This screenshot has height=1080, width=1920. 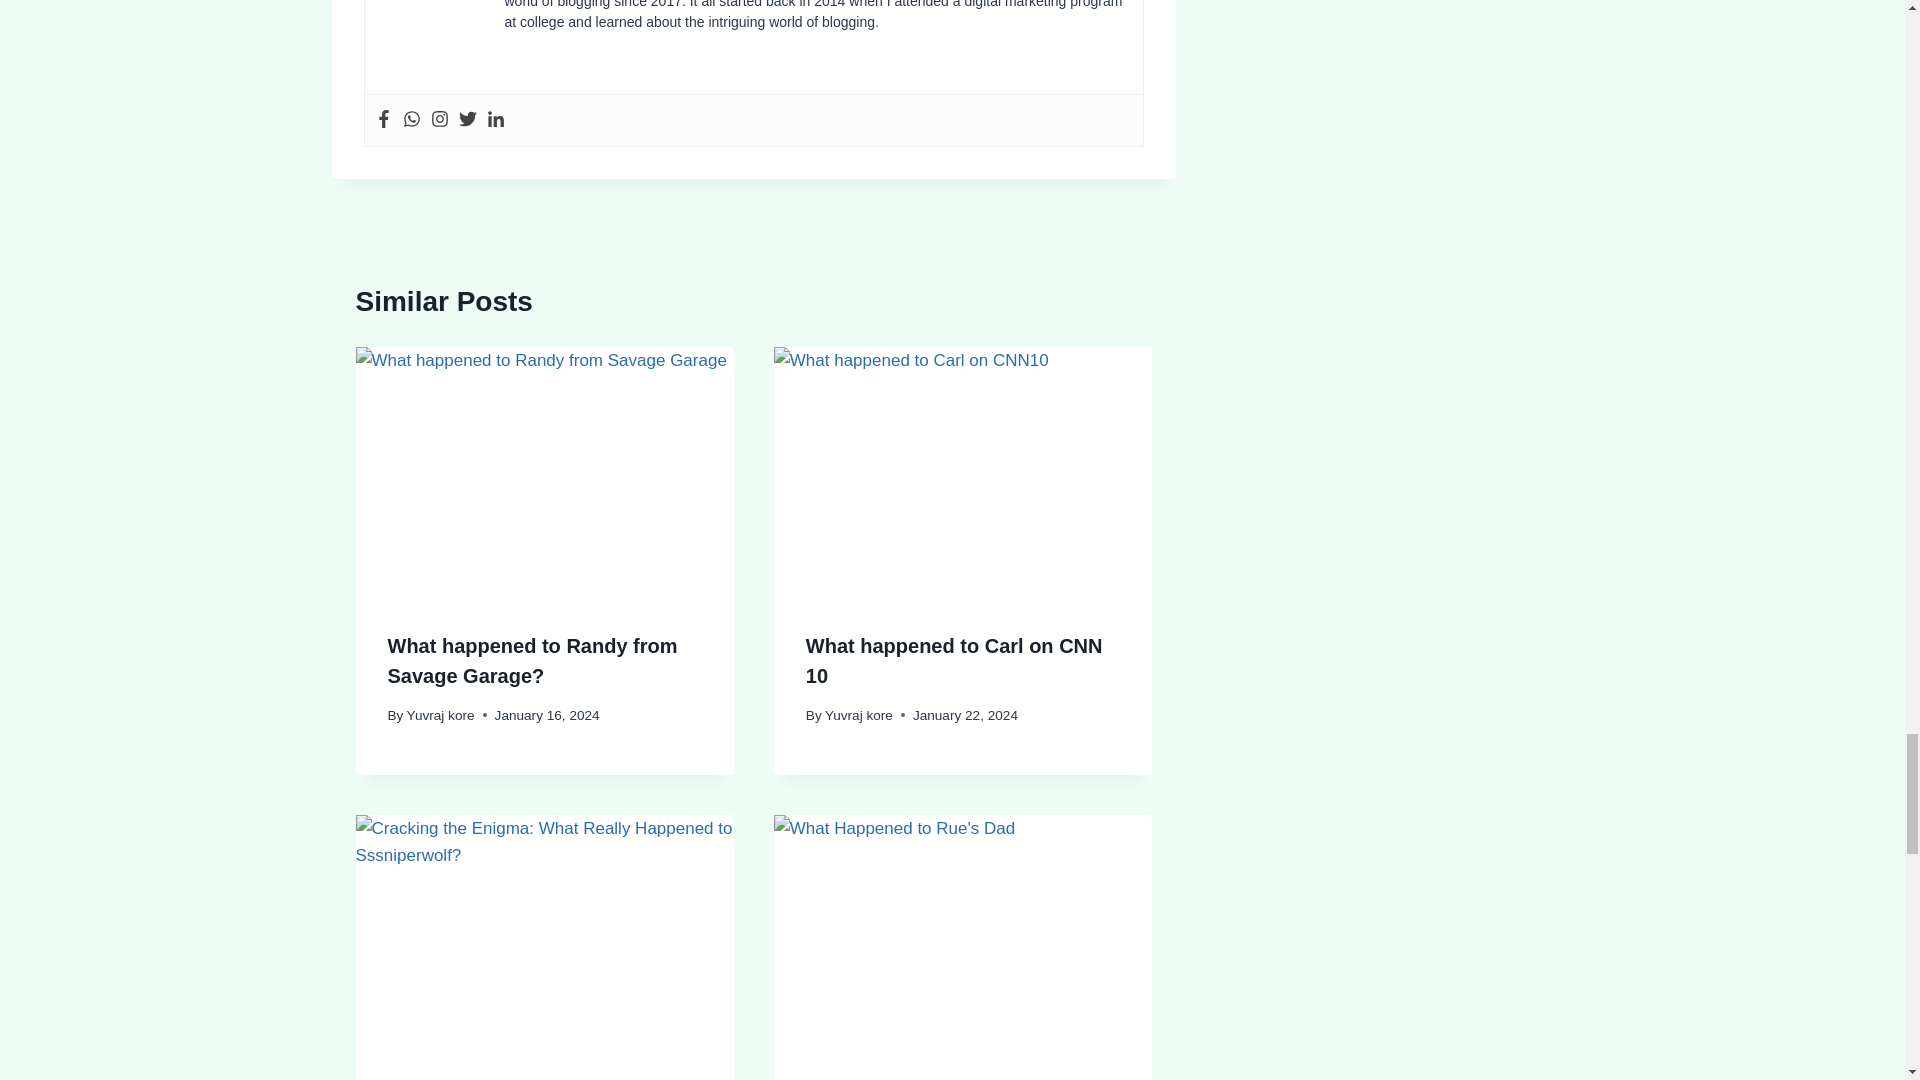 What do you see at coordinates (532, 660) in the screenshot?
I see `What happened to Randy from Savage Garage?` at bounding box center [532, 660].